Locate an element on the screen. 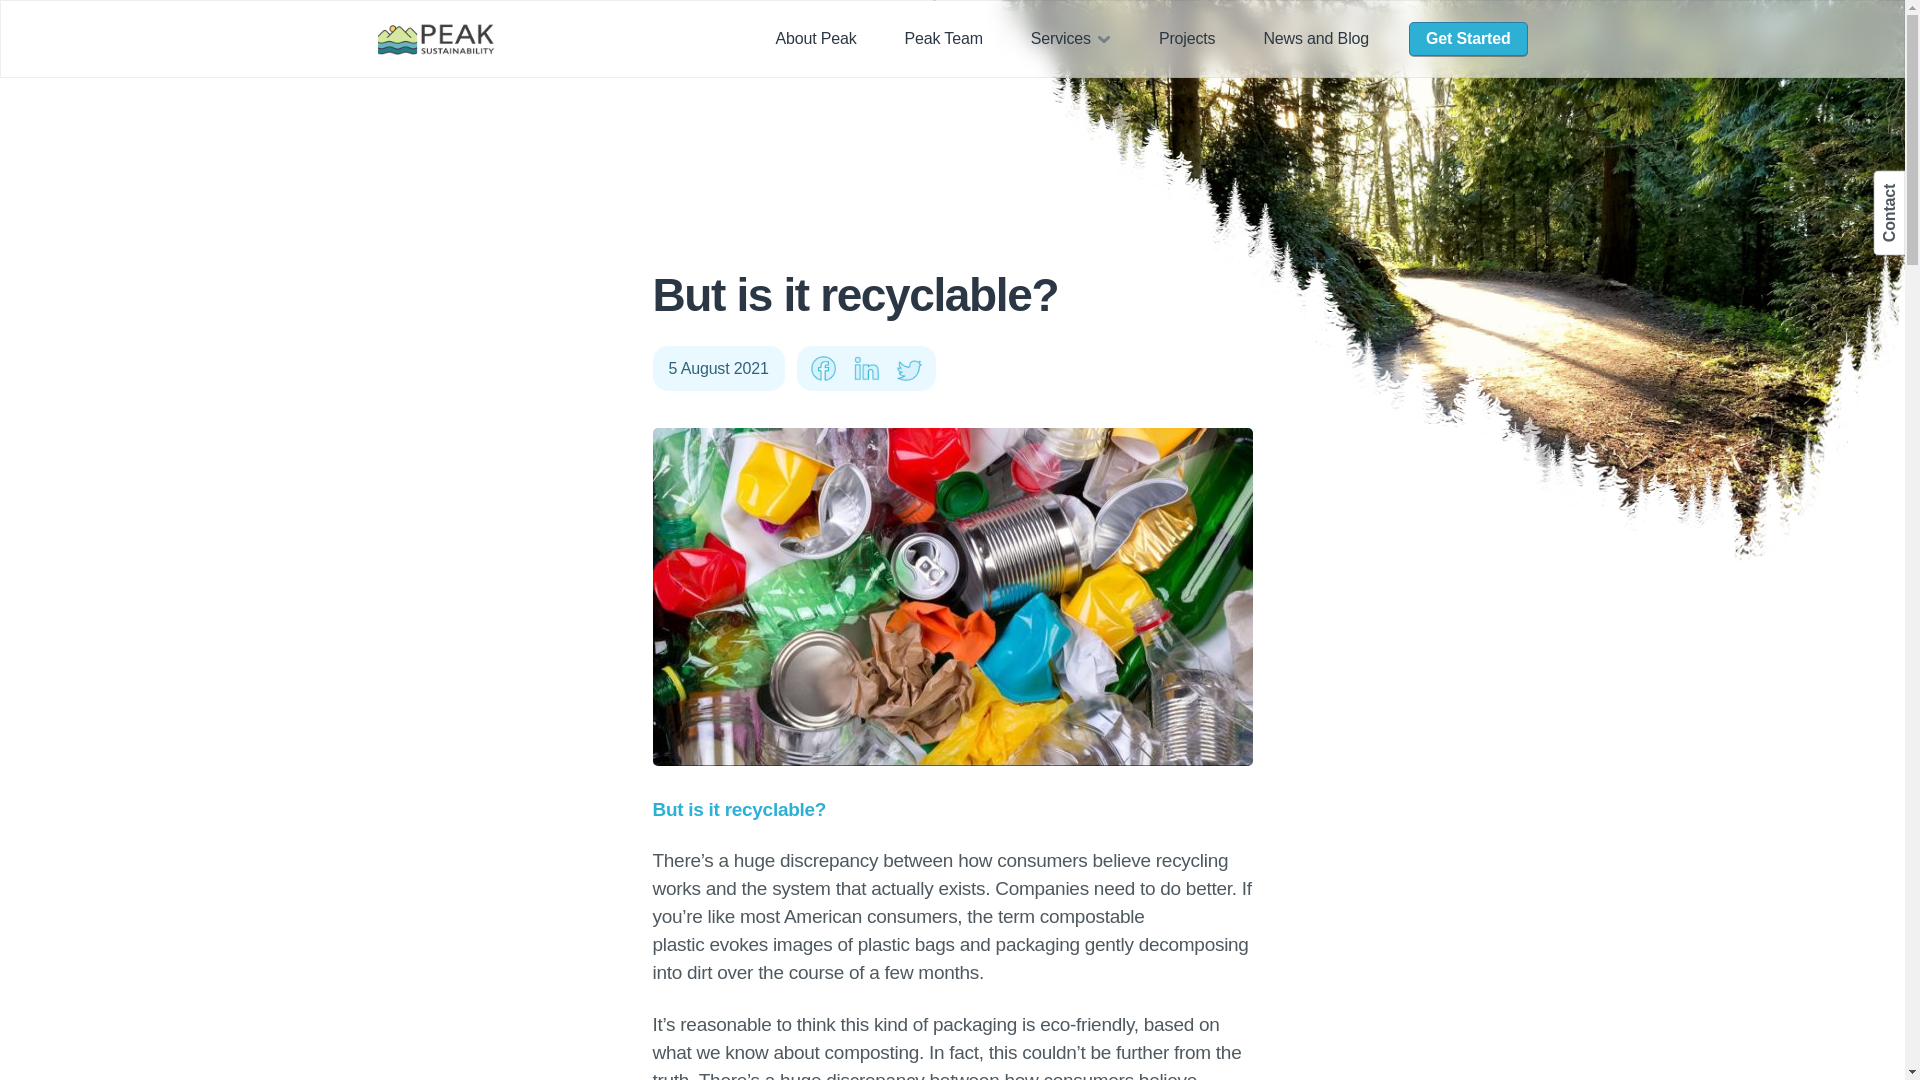 The width and height of the screenshot is (1920, 1080). But is it recyclable? is located at coordinates (952, 596).